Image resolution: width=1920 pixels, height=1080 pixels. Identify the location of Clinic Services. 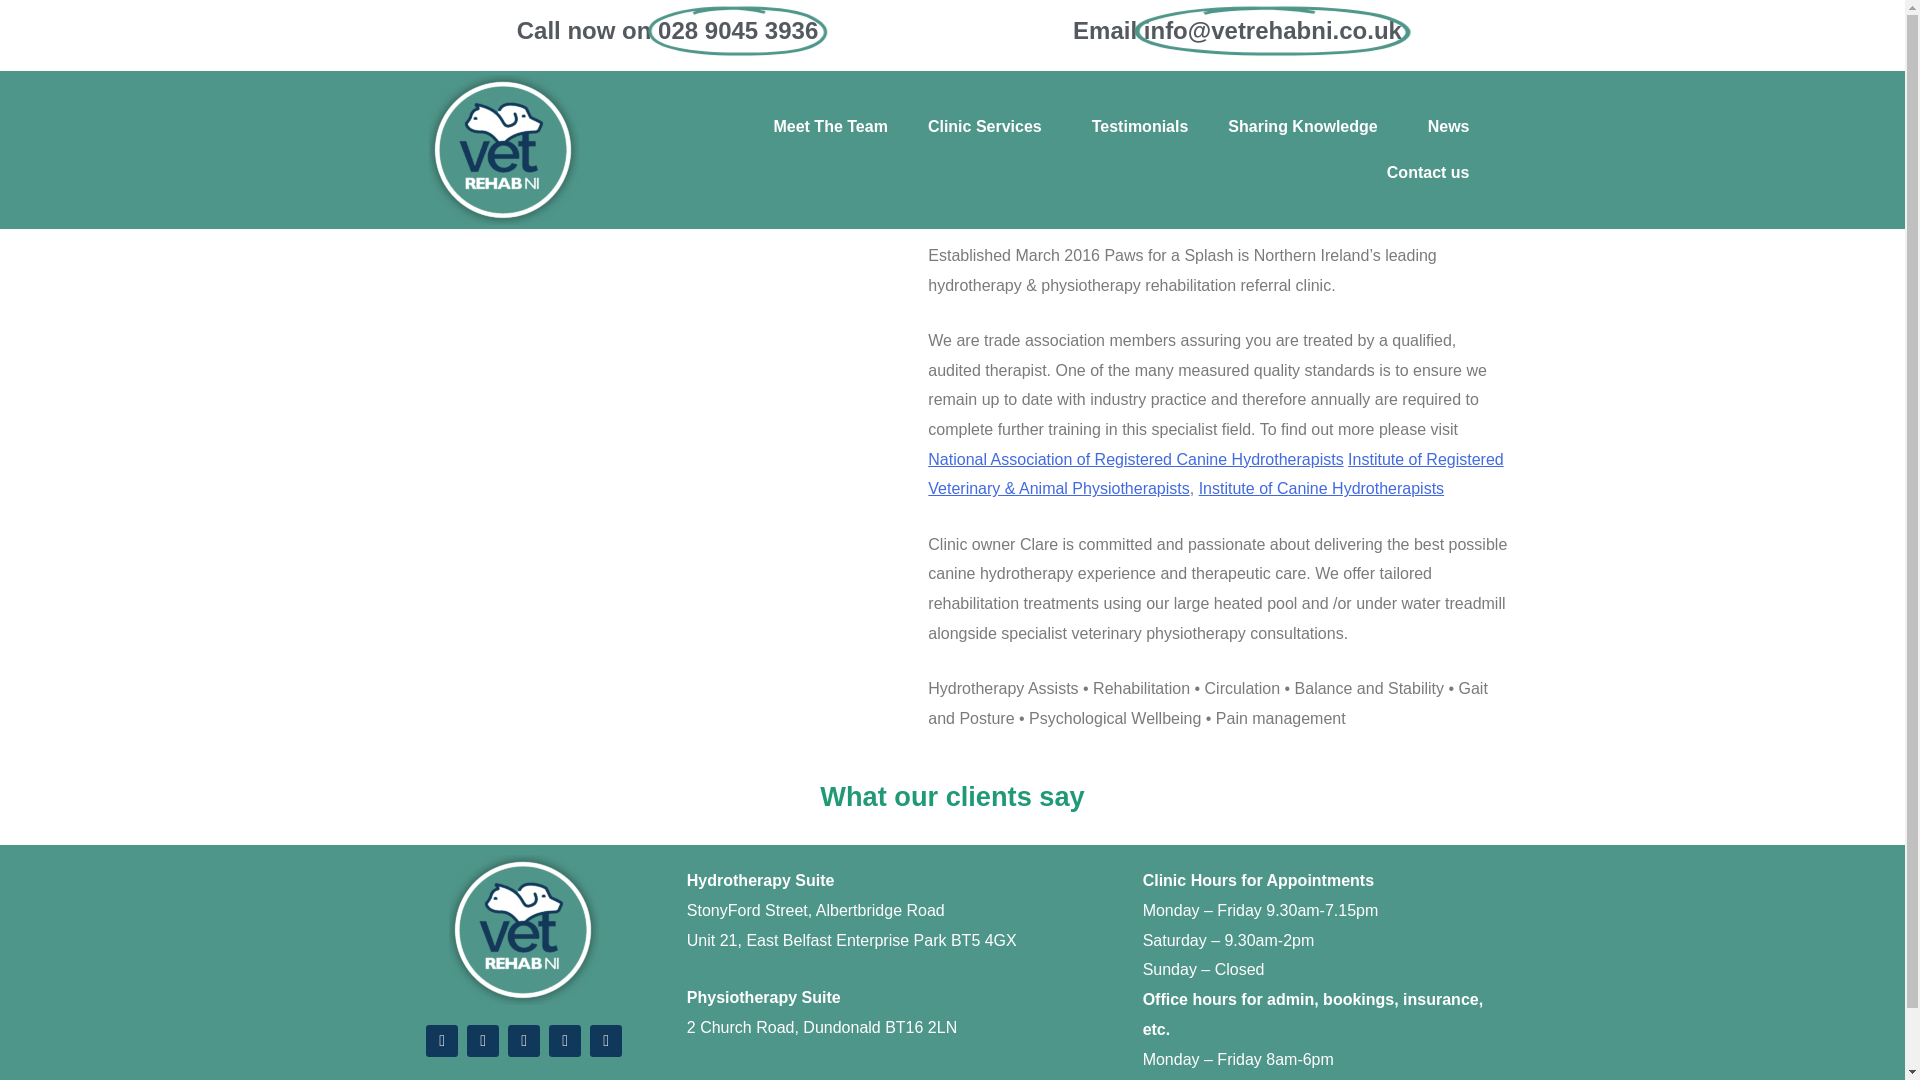
(990, 8).